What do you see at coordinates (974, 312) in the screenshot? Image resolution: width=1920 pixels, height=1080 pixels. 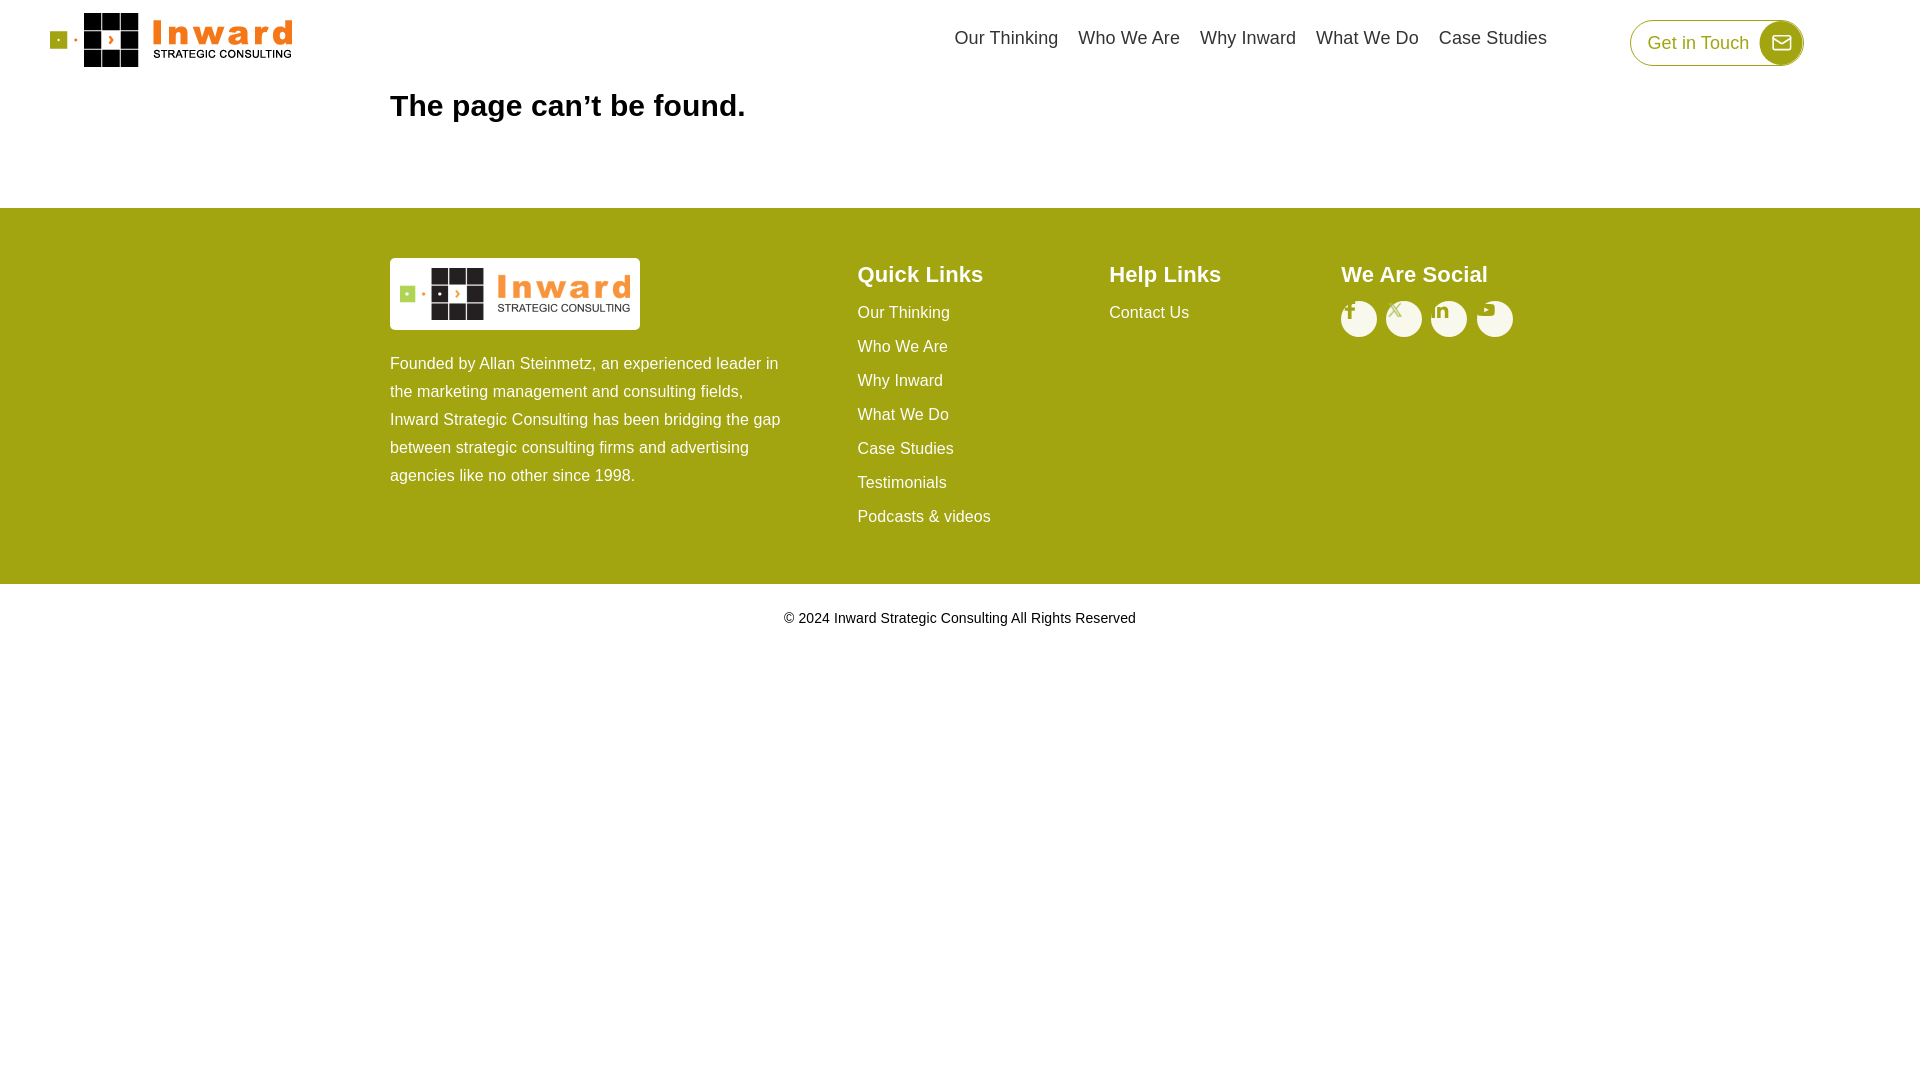 I see `Our Thinking` at bounding box center [974, 312].